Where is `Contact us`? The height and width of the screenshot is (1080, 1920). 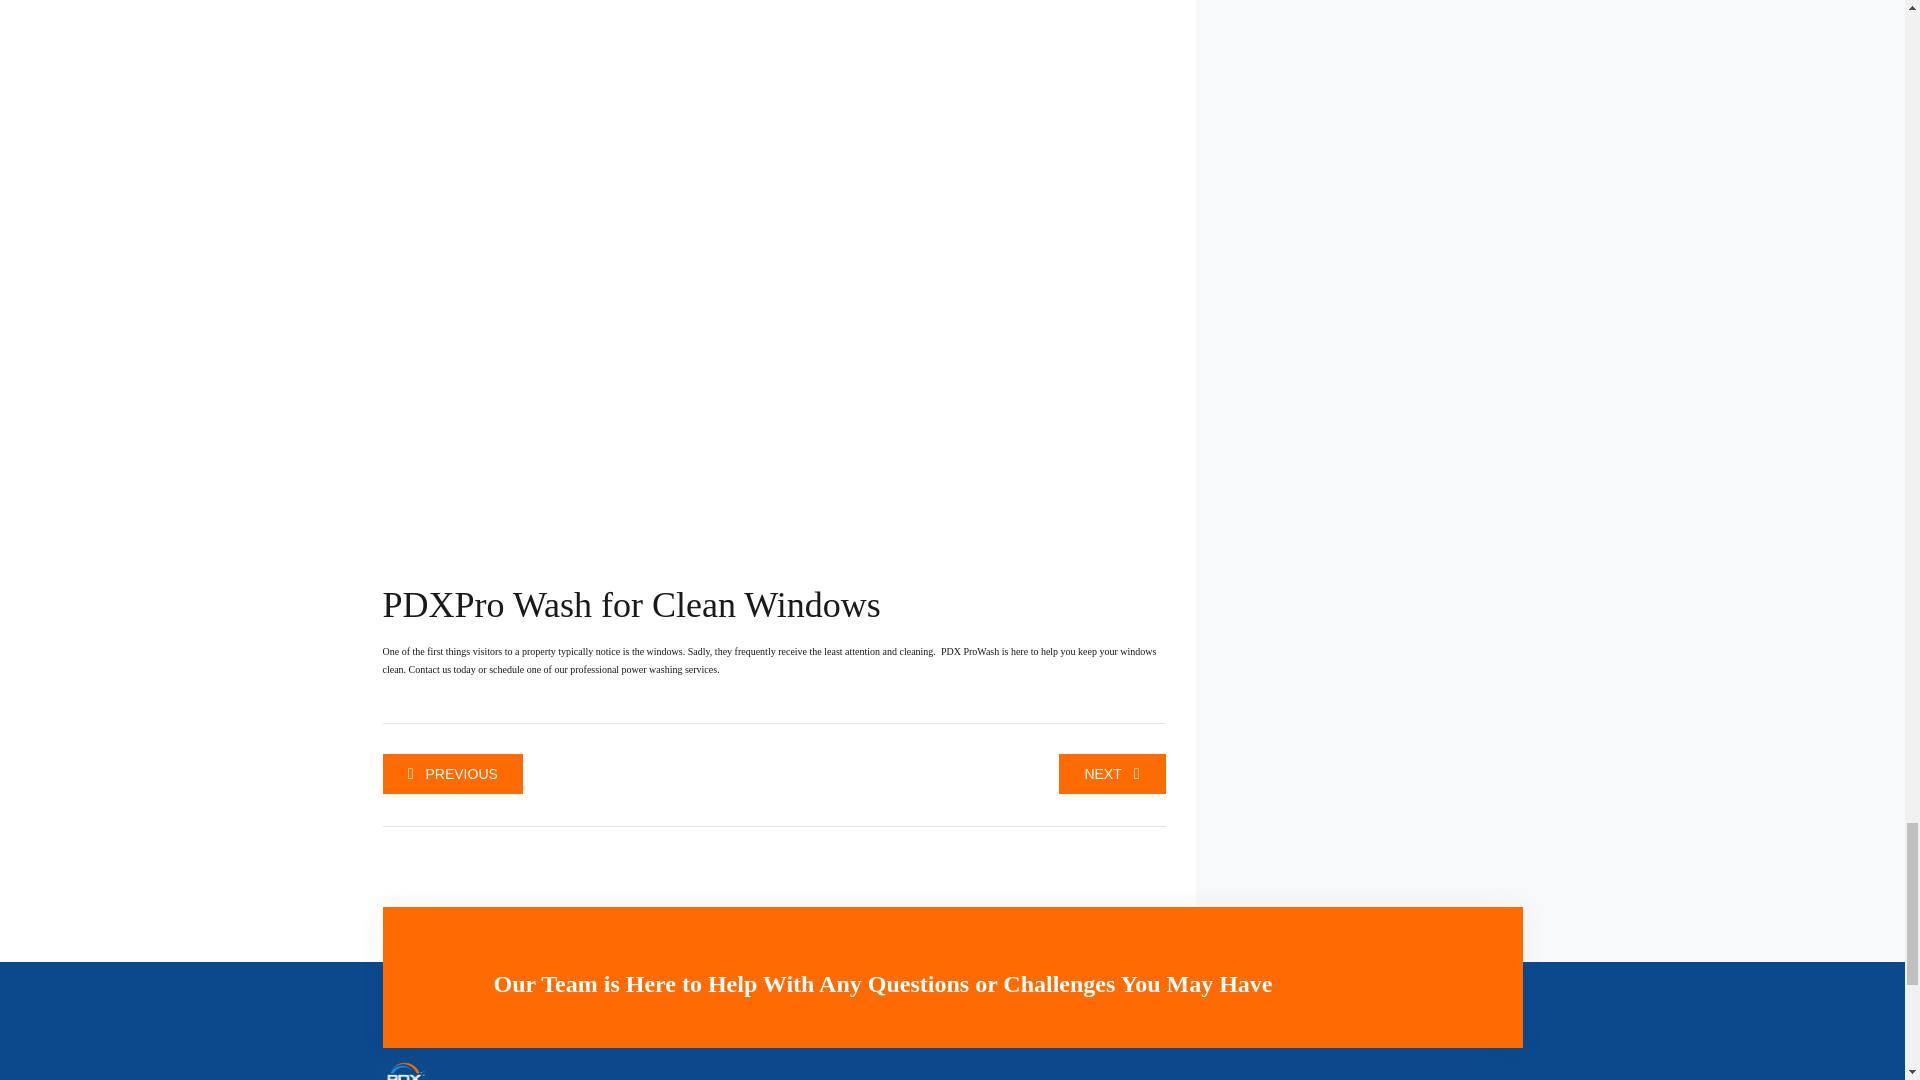
Contact us is located at coordinates (428, 670).